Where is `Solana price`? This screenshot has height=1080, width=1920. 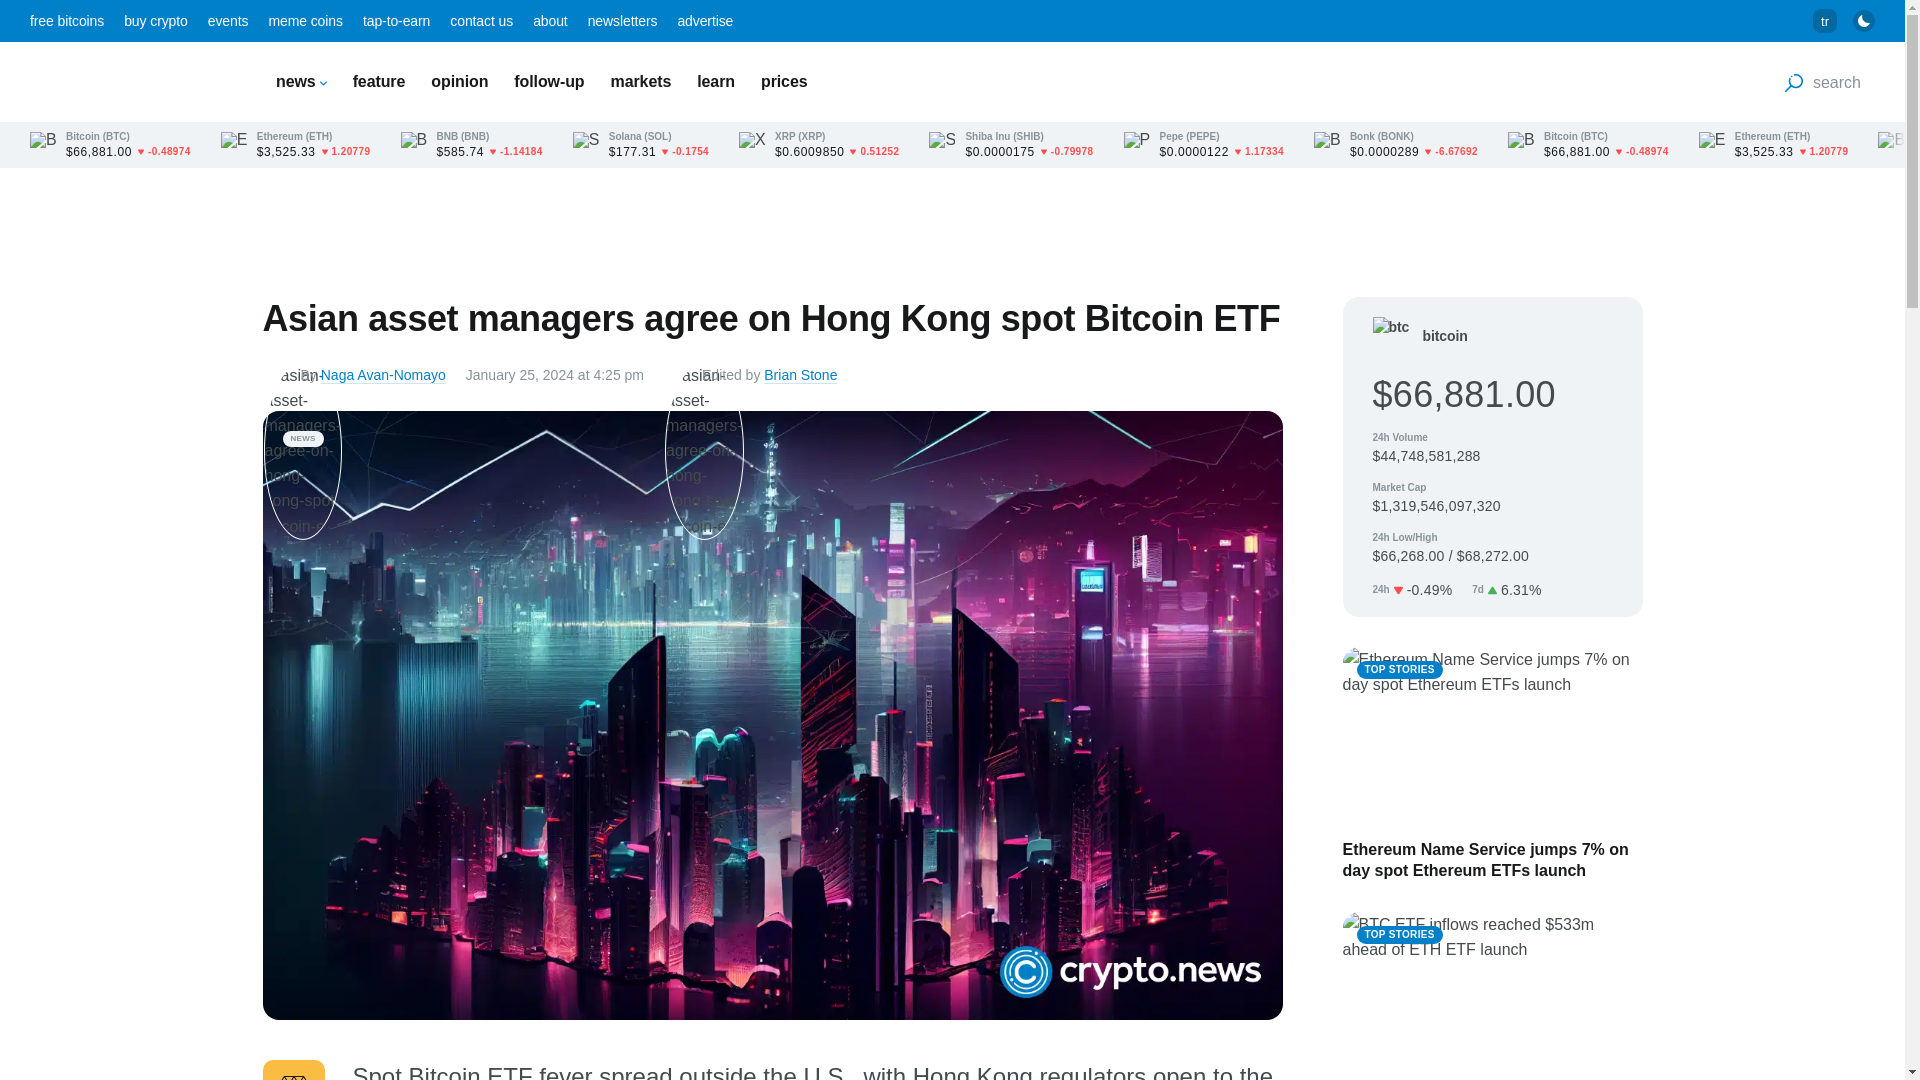
Solana price is located at coordinates (640, 145).